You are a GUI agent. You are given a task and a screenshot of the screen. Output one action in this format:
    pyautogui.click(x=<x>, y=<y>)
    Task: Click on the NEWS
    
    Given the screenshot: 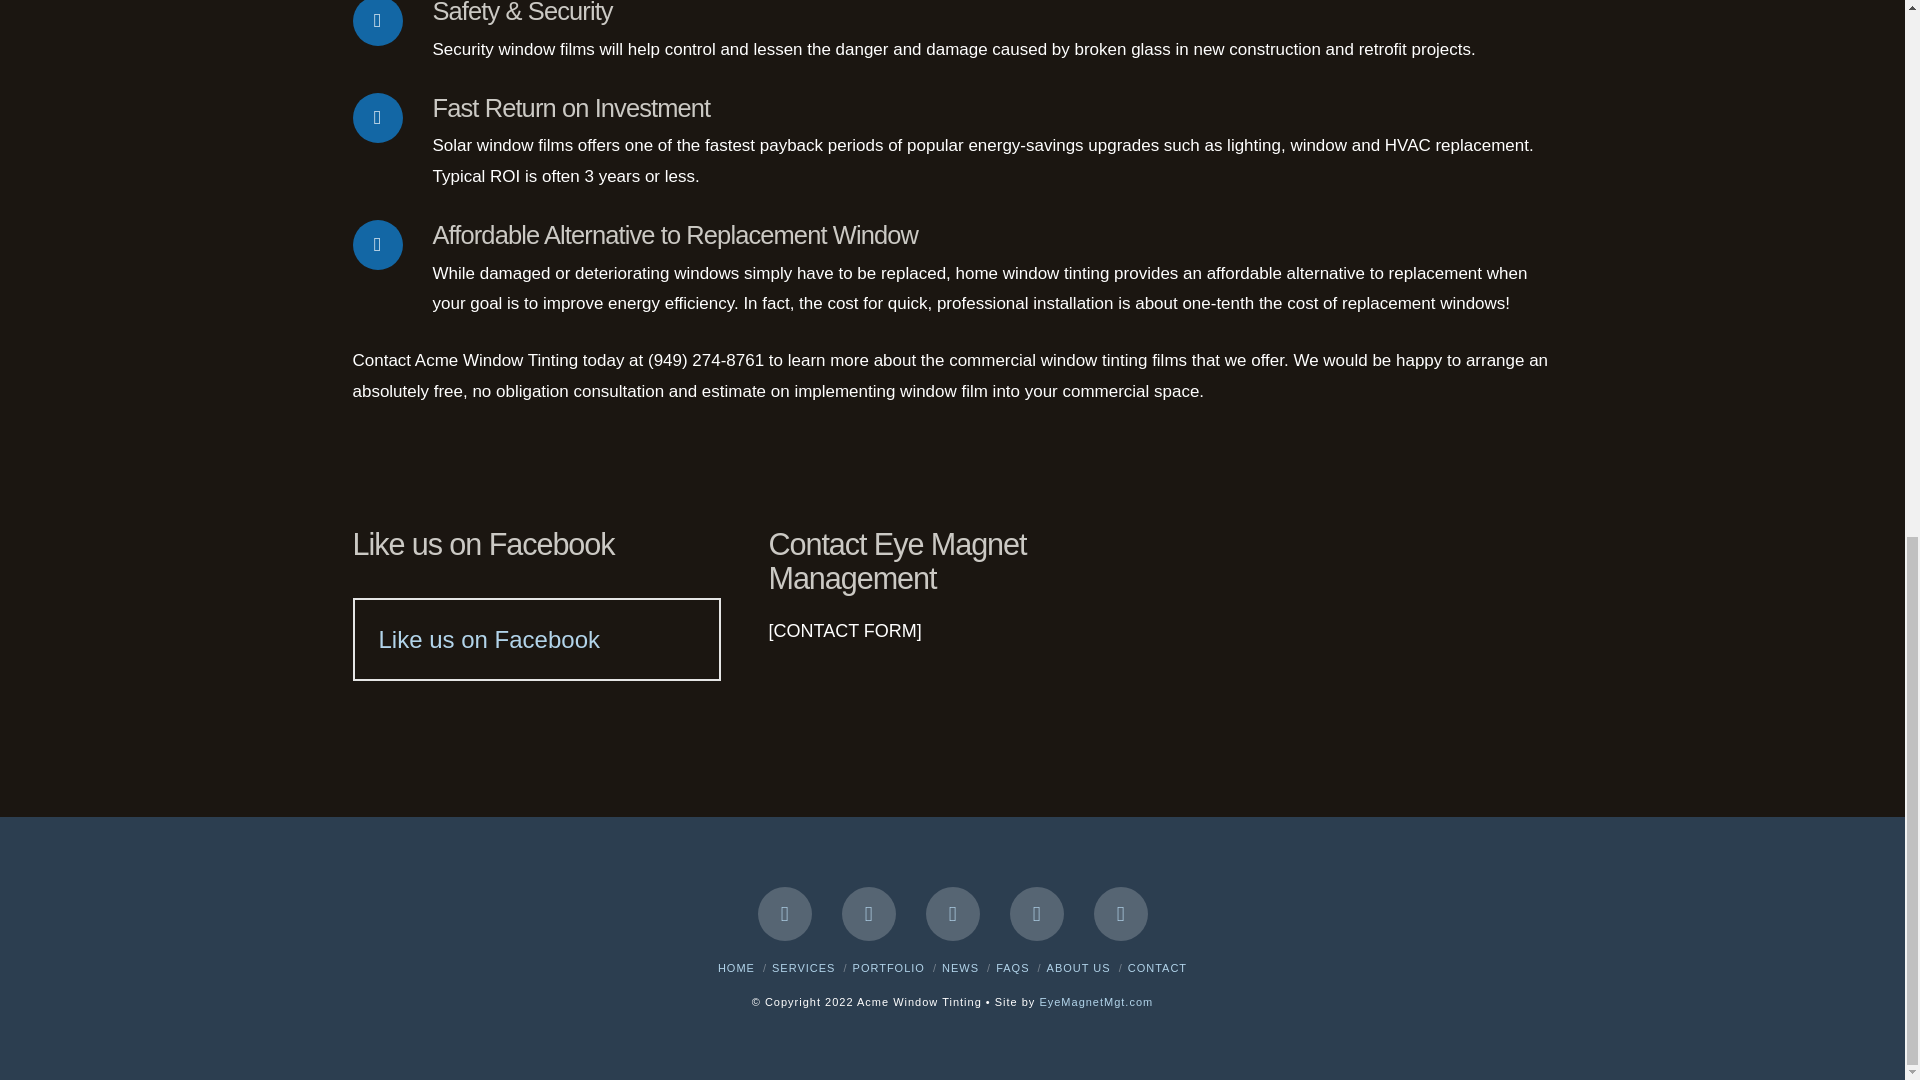 What is the action you would take?
    pyautogui.click(x=960, y=968)
    